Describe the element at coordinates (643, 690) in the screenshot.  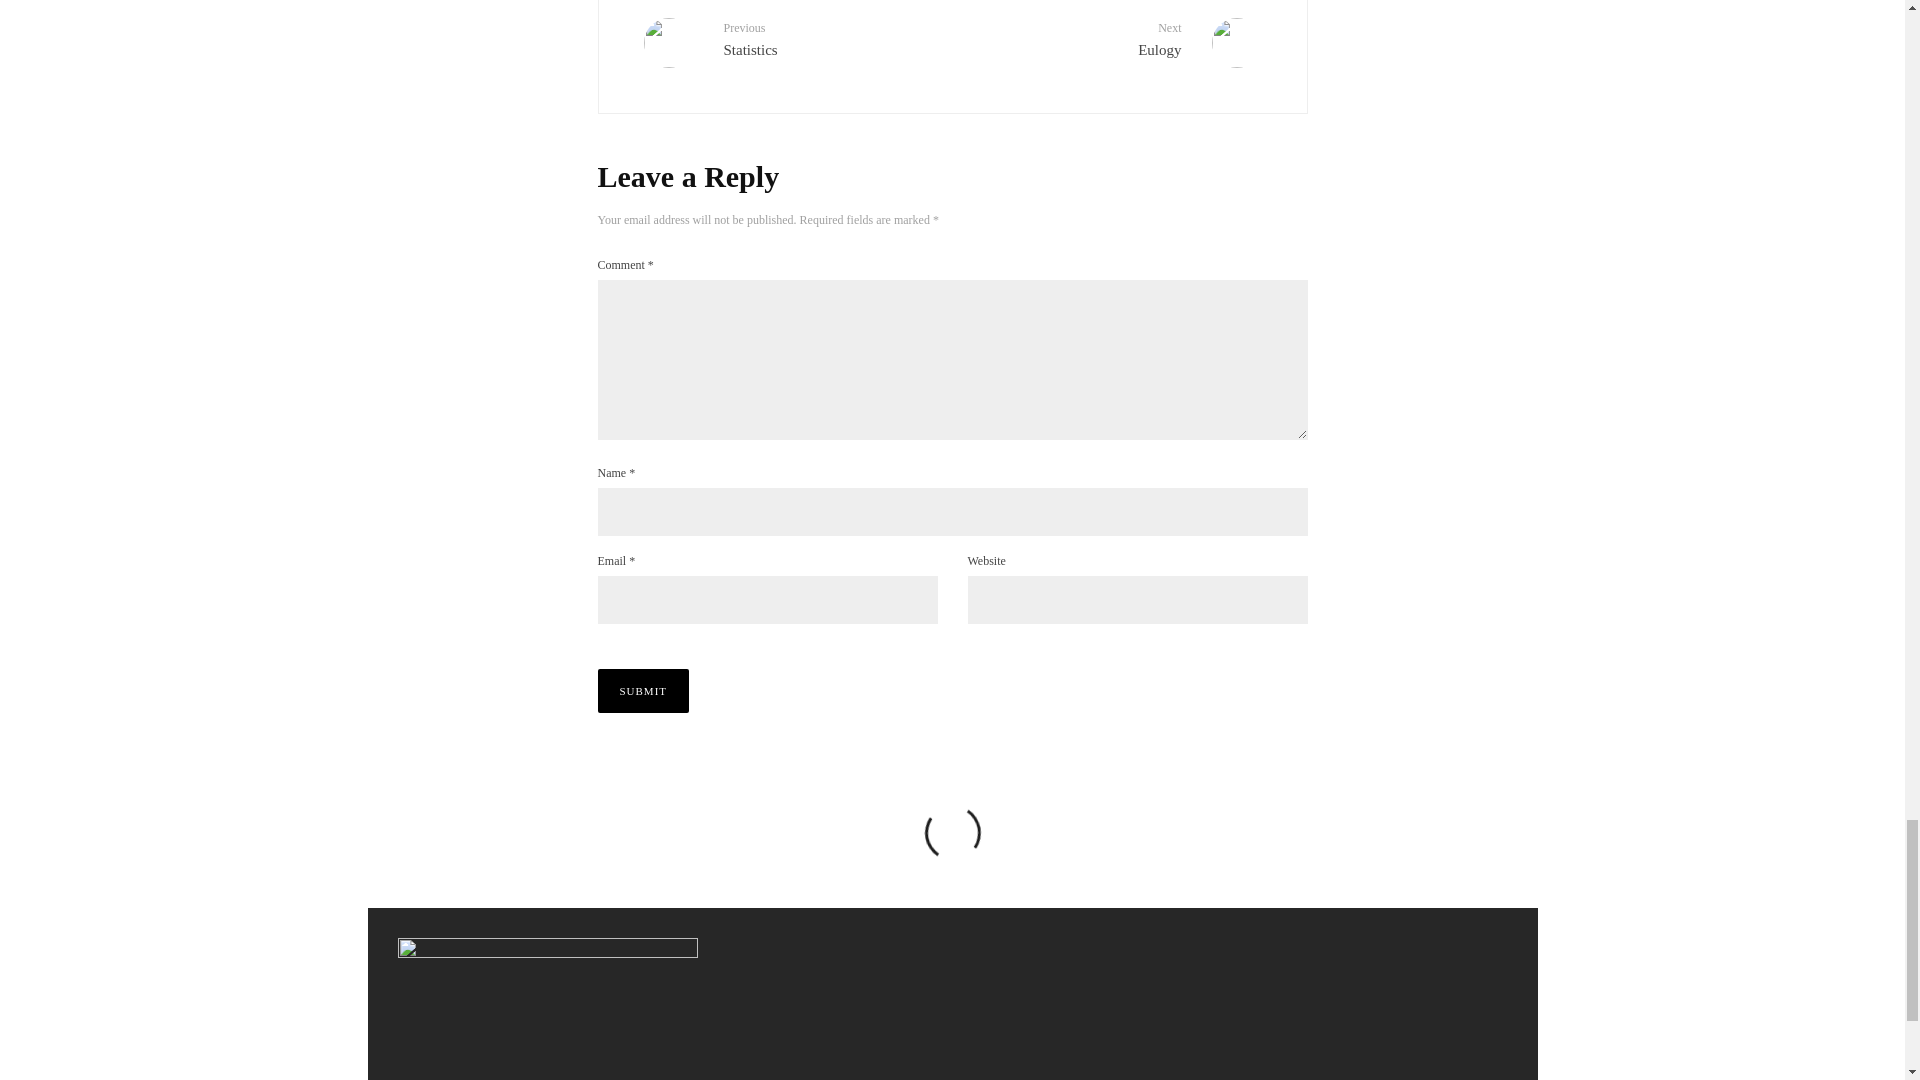
I see `Submit` at that location.